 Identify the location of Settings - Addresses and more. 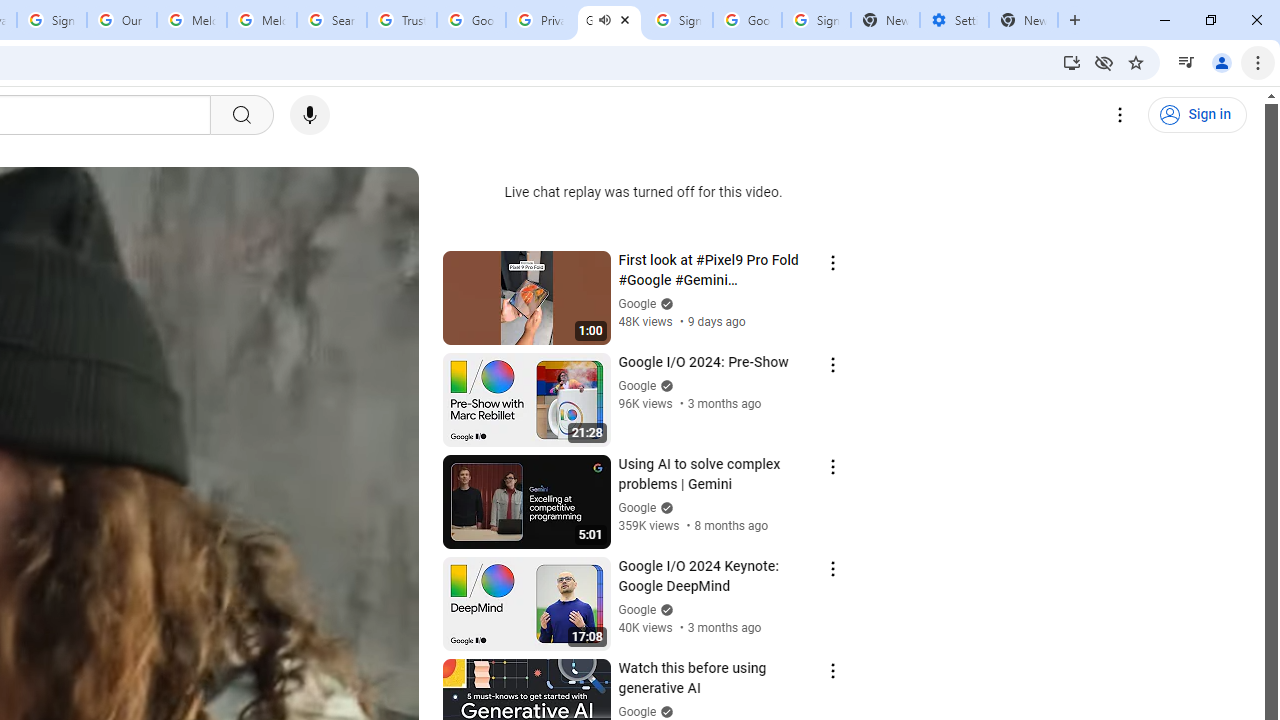
(954, 20).